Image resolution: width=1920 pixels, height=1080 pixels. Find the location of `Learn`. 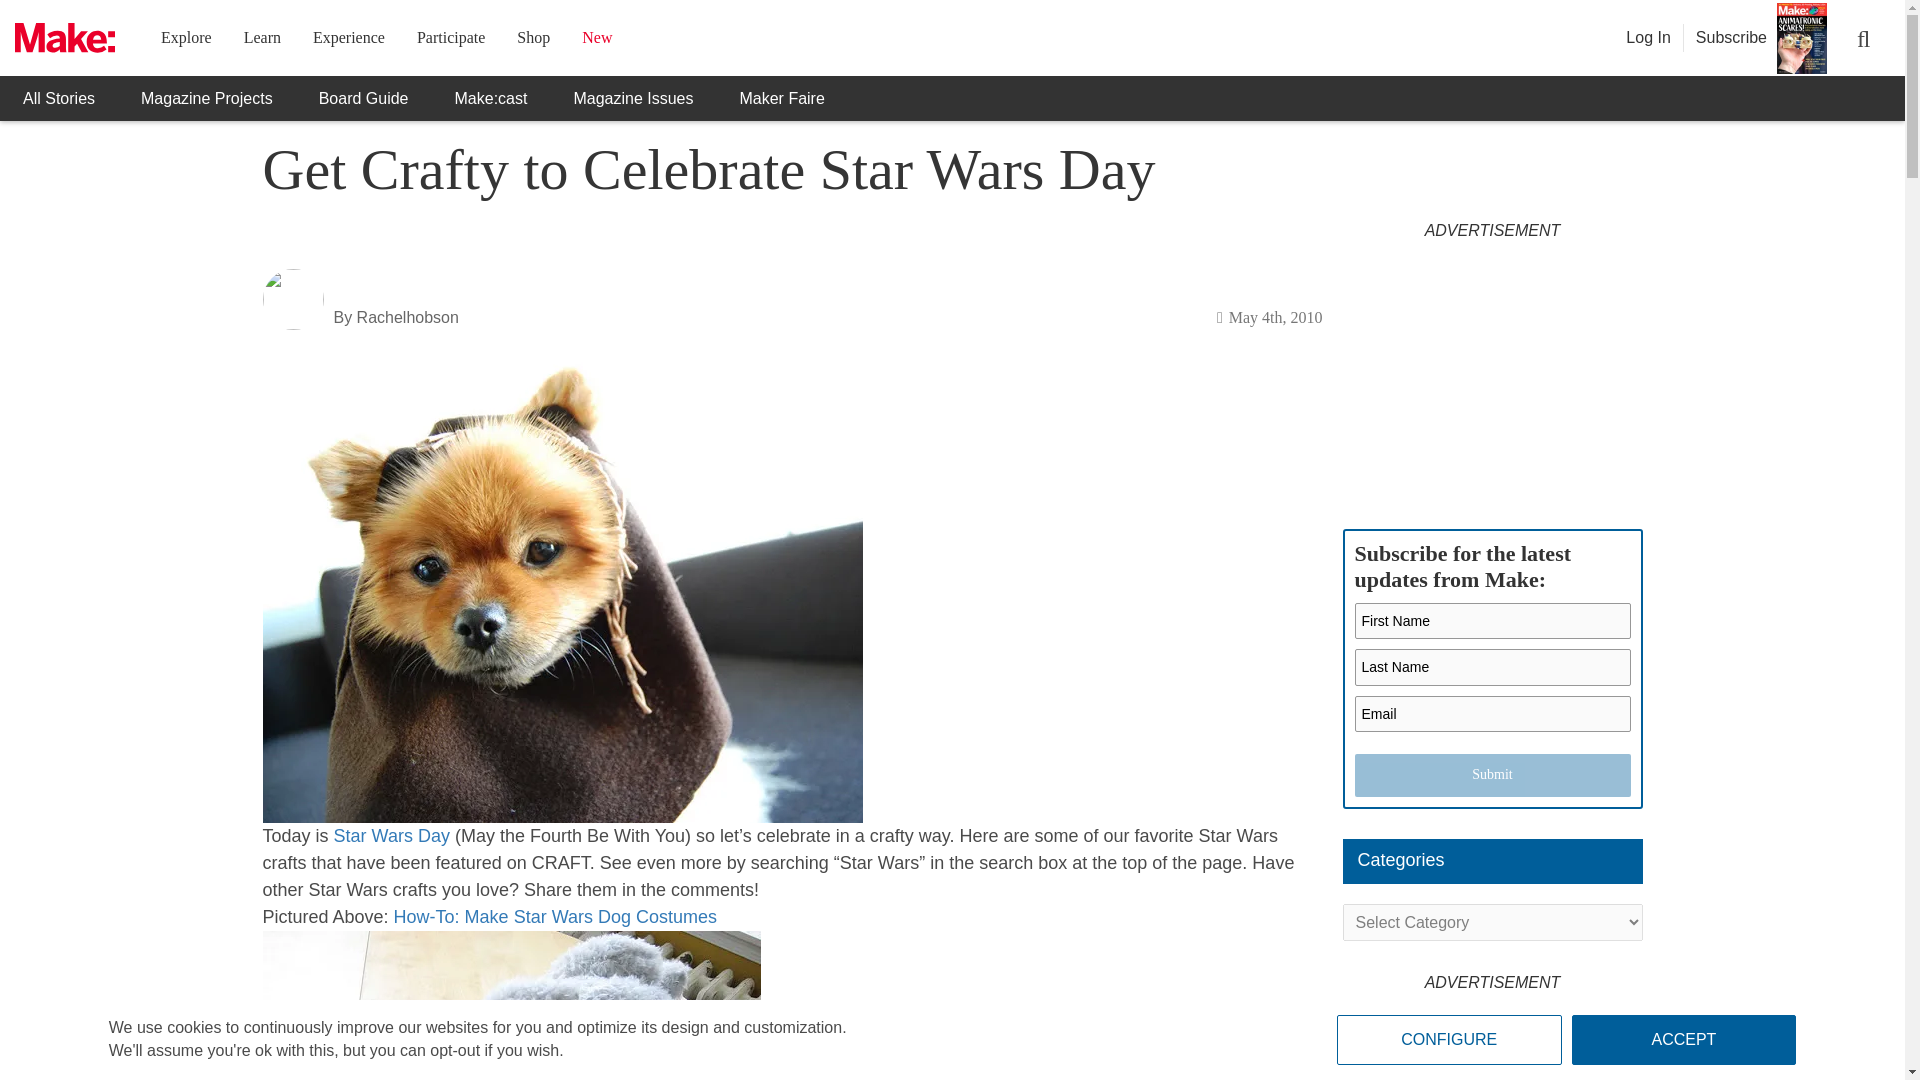

Learn is located at coordinates (262, 38).